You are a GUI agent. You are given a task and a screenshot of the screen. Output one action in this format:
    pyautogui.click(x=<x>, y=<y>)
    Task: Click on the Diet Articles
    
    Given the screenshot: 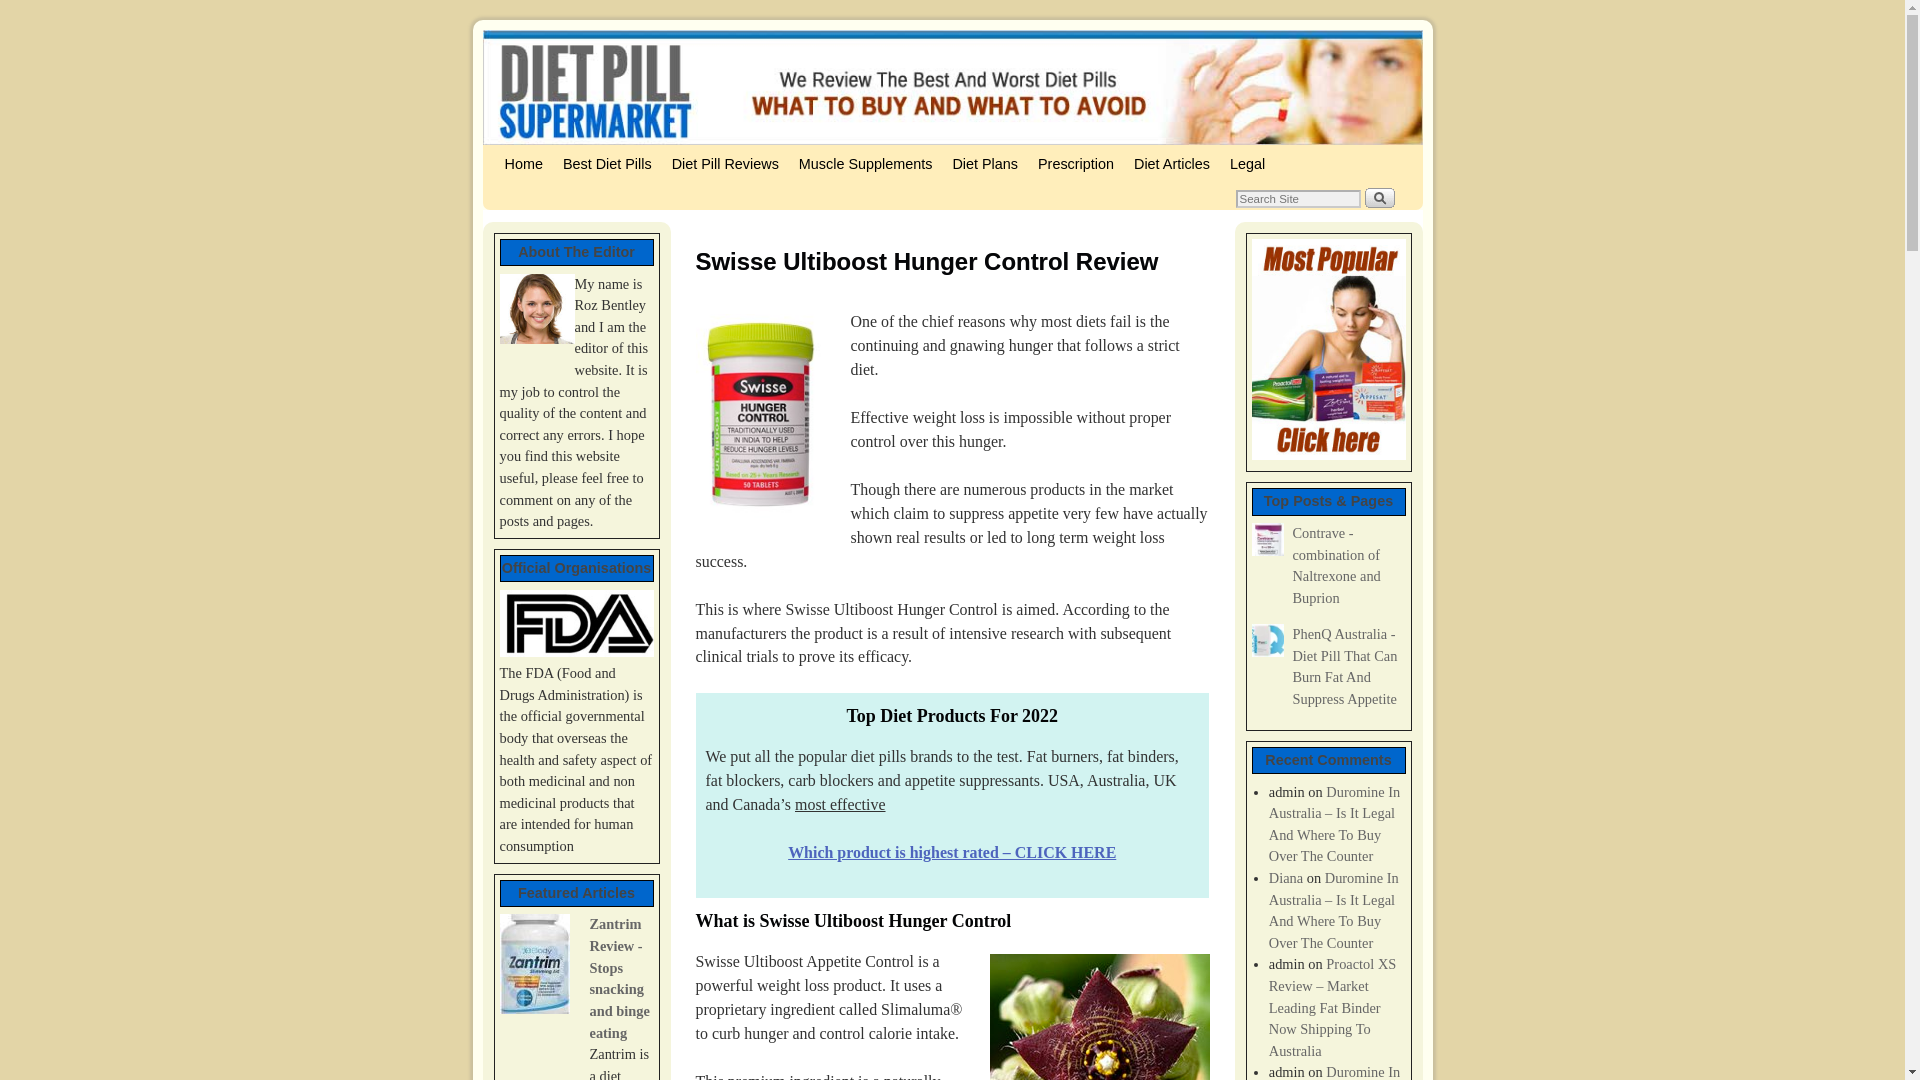 What is the action you would take?
    pyautogui.click(x=1171, y=163)
    